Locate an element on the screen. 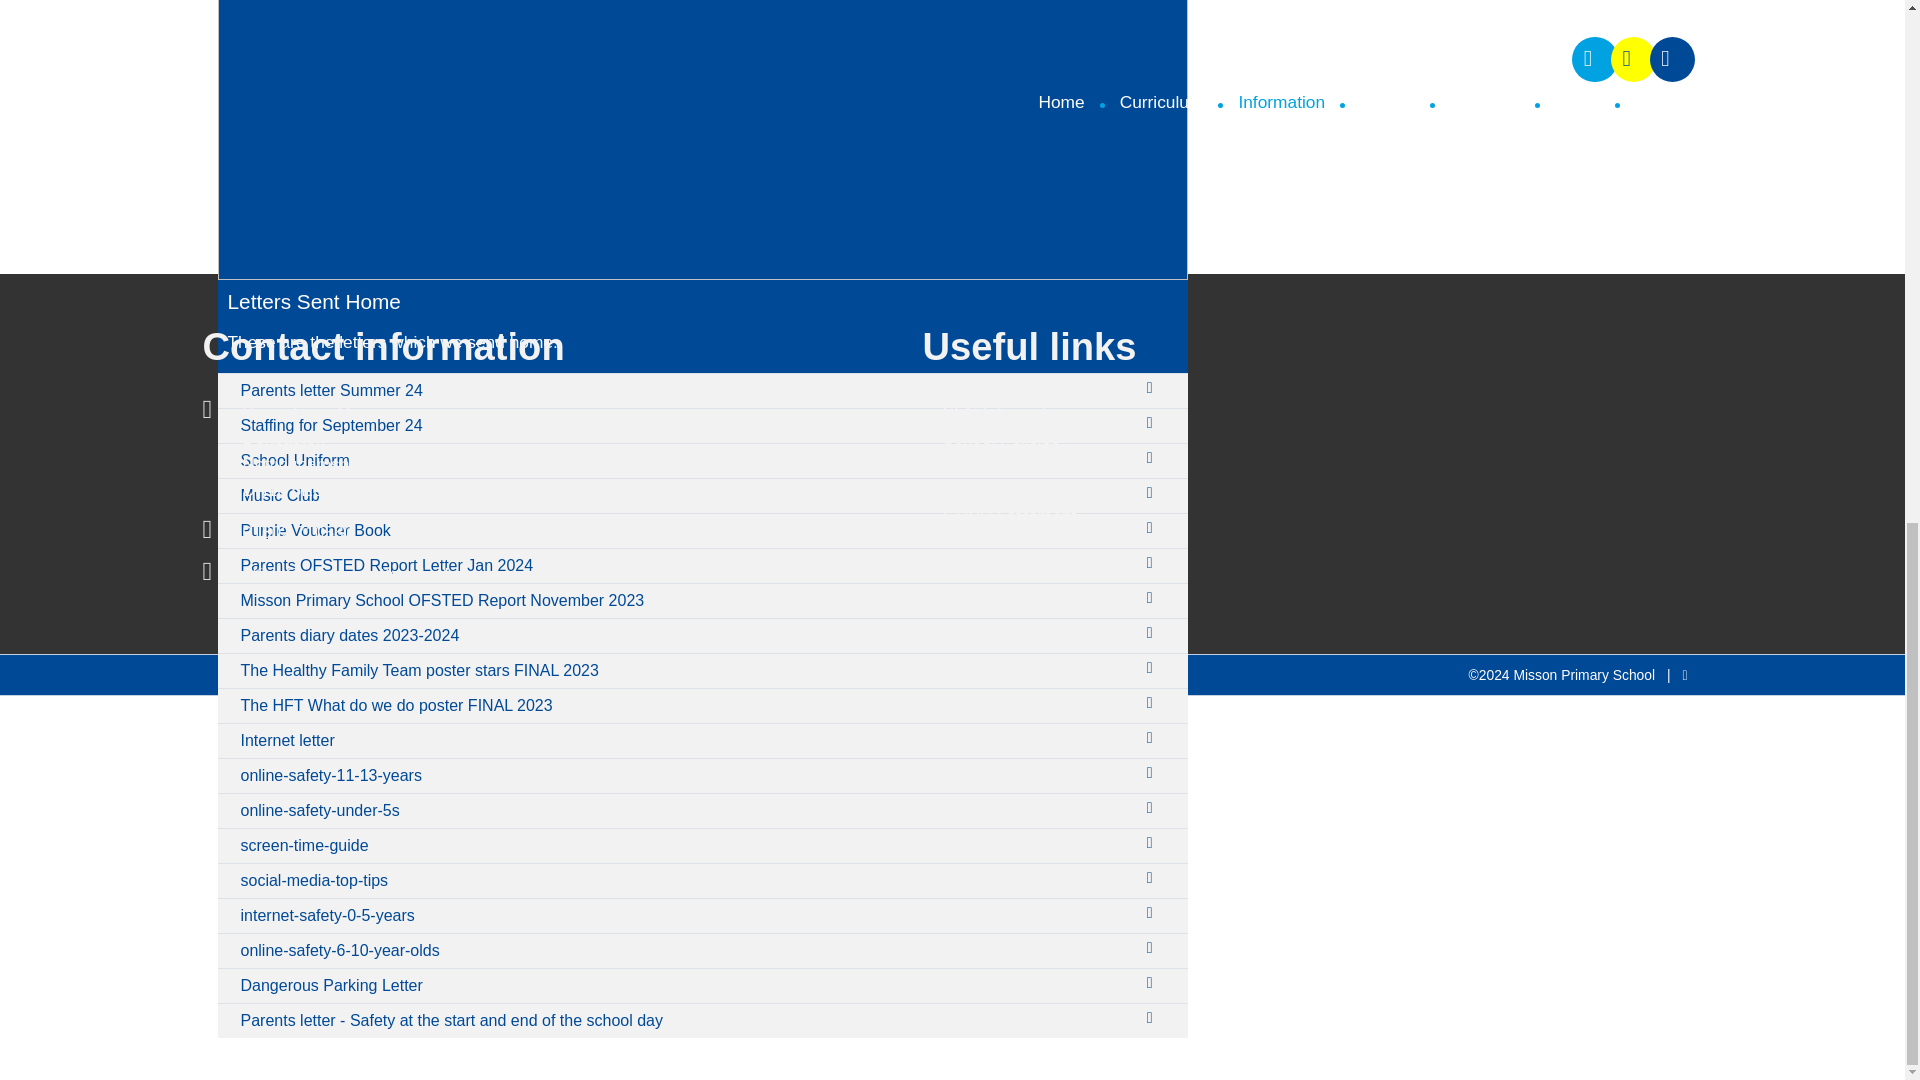 This screenshot has width=1920, height=1080. Purple Voucher Book is located at coordinates (684, 530).